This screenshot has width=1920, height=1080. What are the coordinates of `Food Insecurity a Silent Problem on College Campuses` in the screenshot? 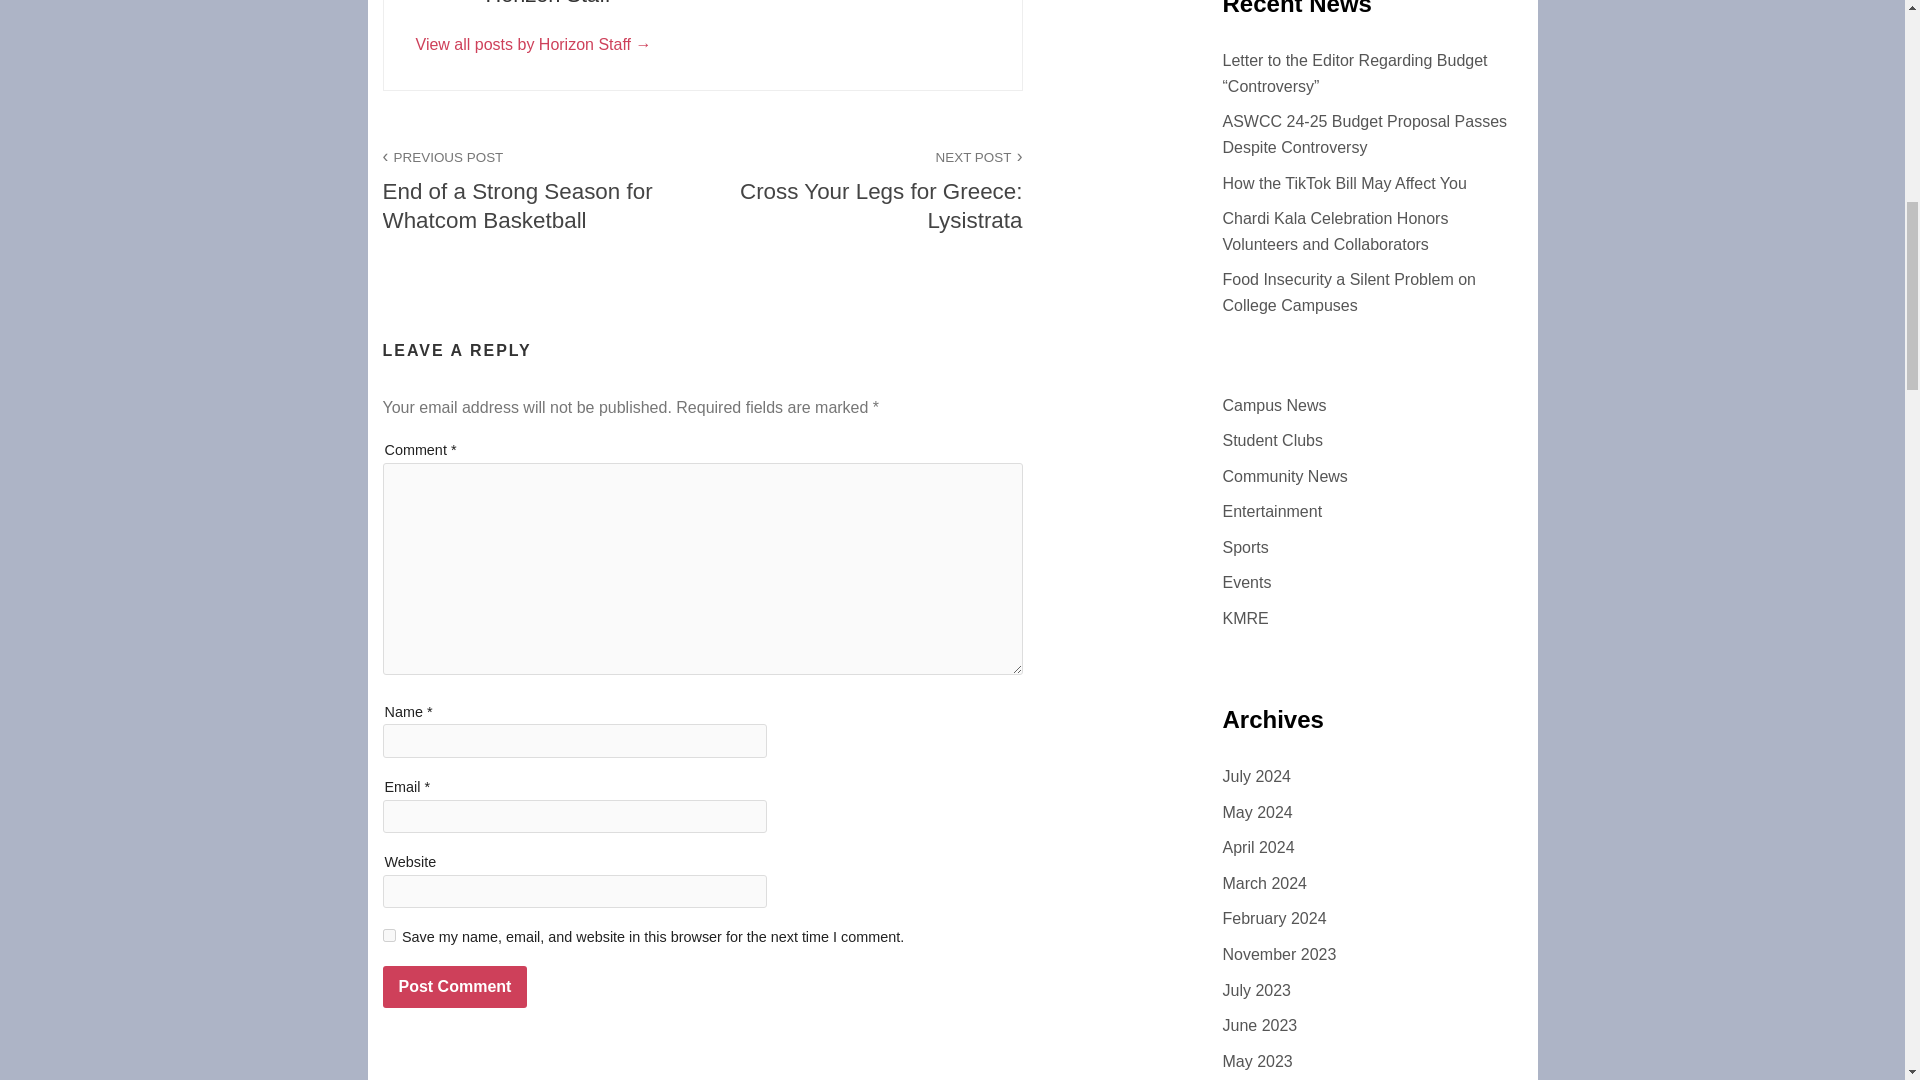 It's located at (1258, 848).